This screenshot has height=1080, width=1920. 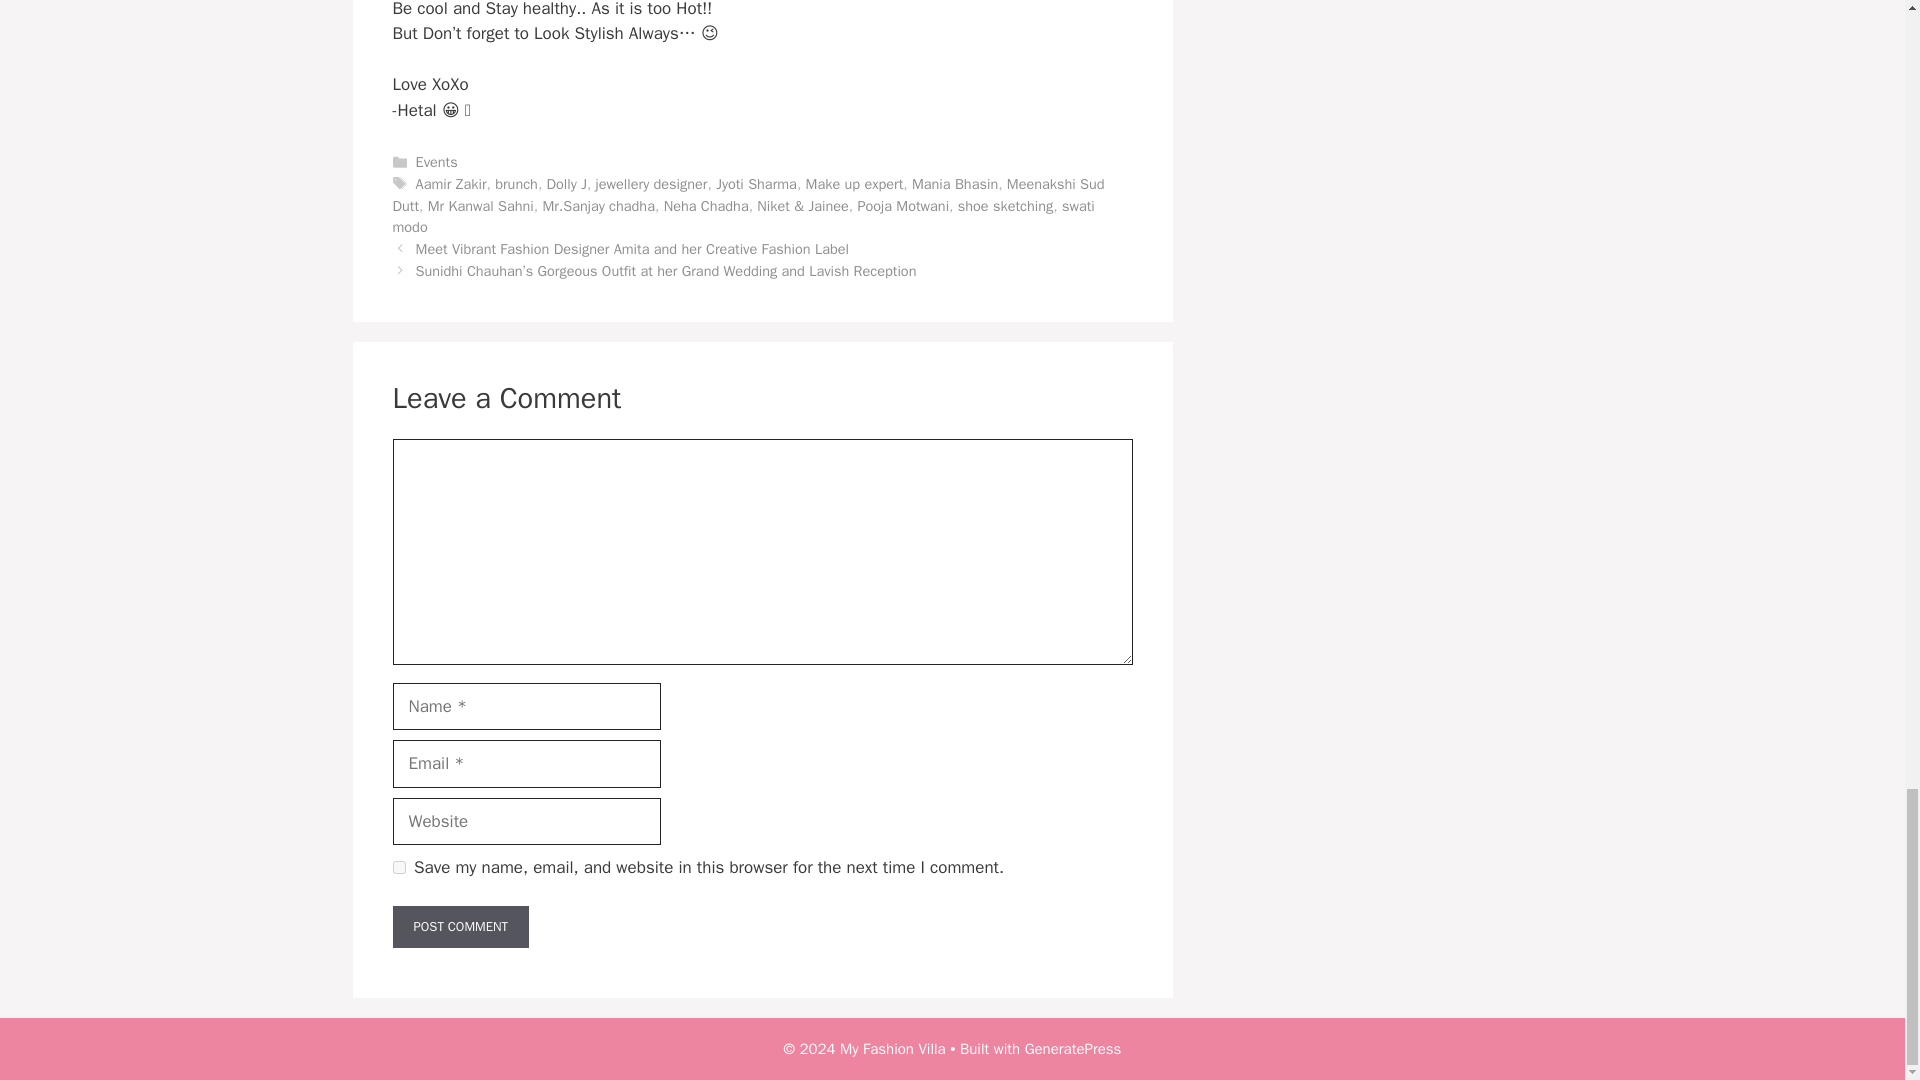 I want to click on Dolly J, so click(x=567, y=184).